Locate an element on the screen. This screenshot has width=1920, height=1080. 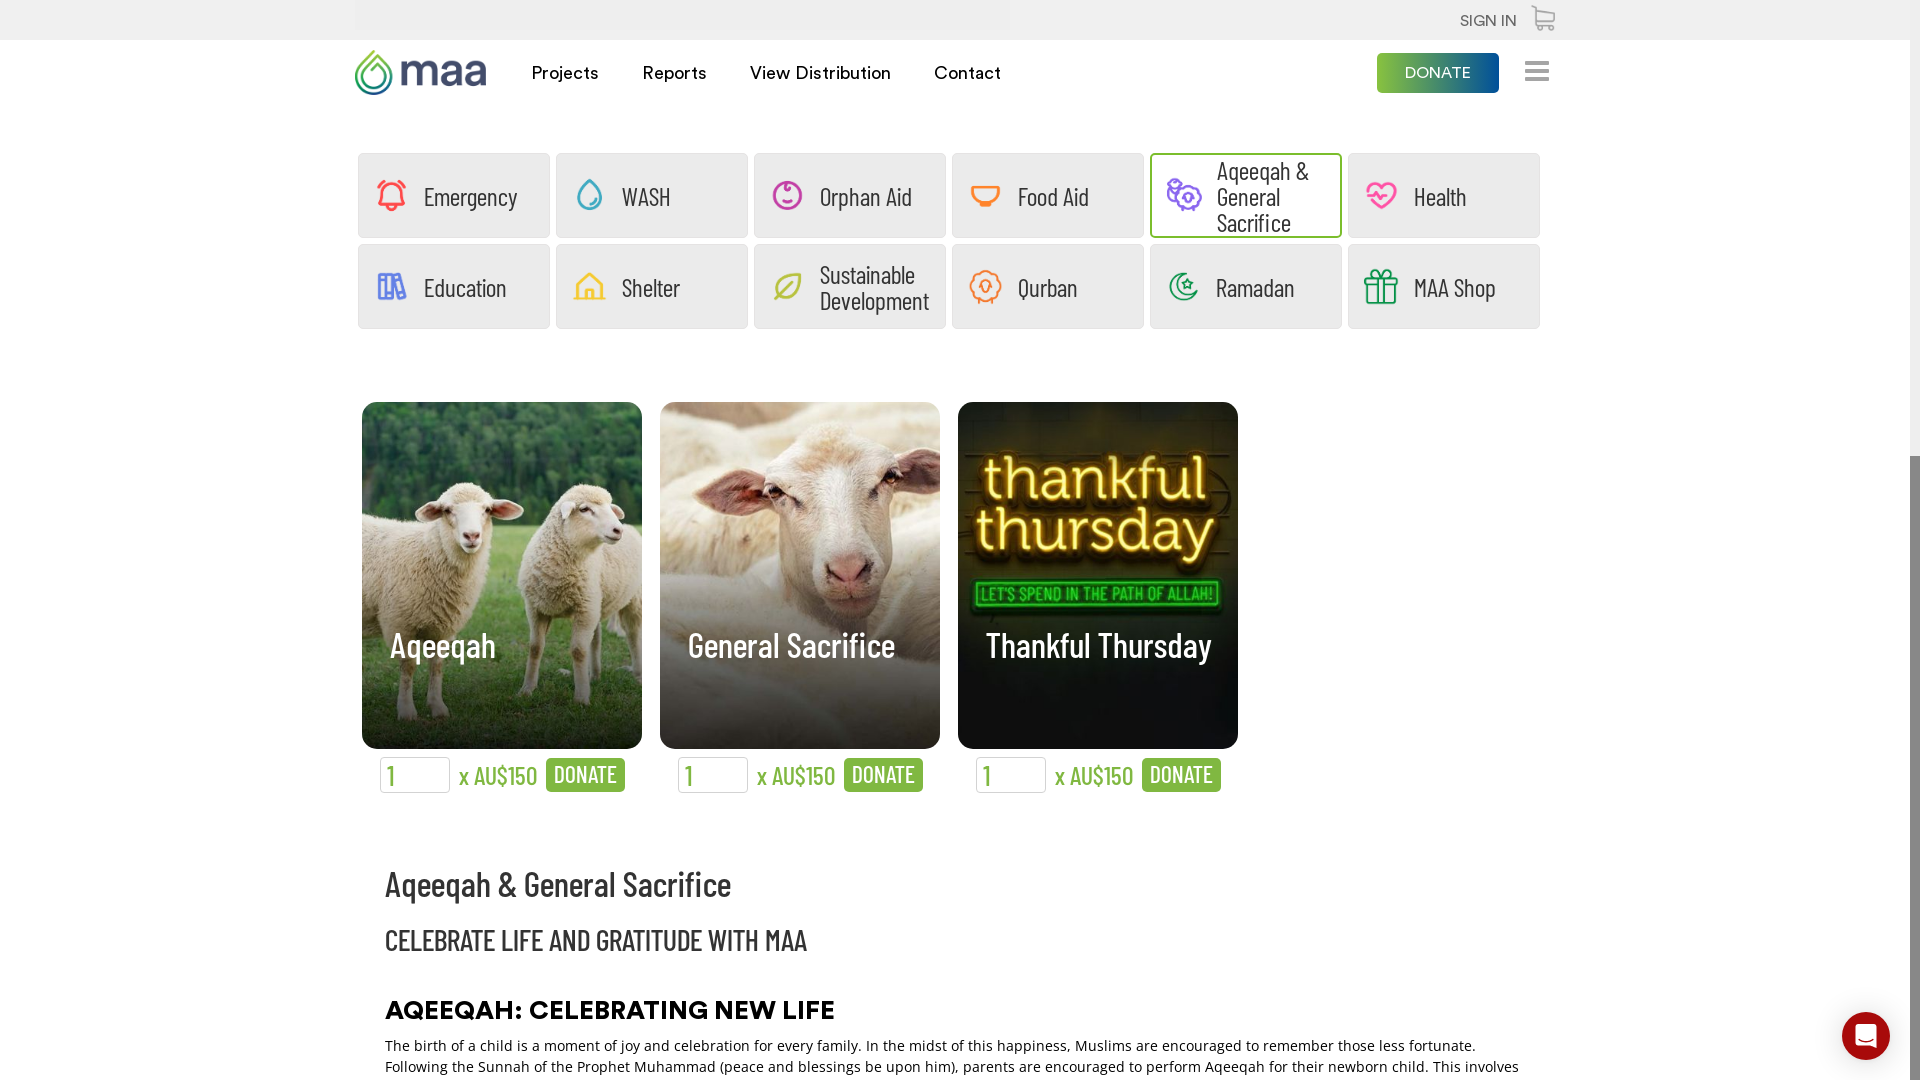
View Cart is located at coordinates (1543, 21).